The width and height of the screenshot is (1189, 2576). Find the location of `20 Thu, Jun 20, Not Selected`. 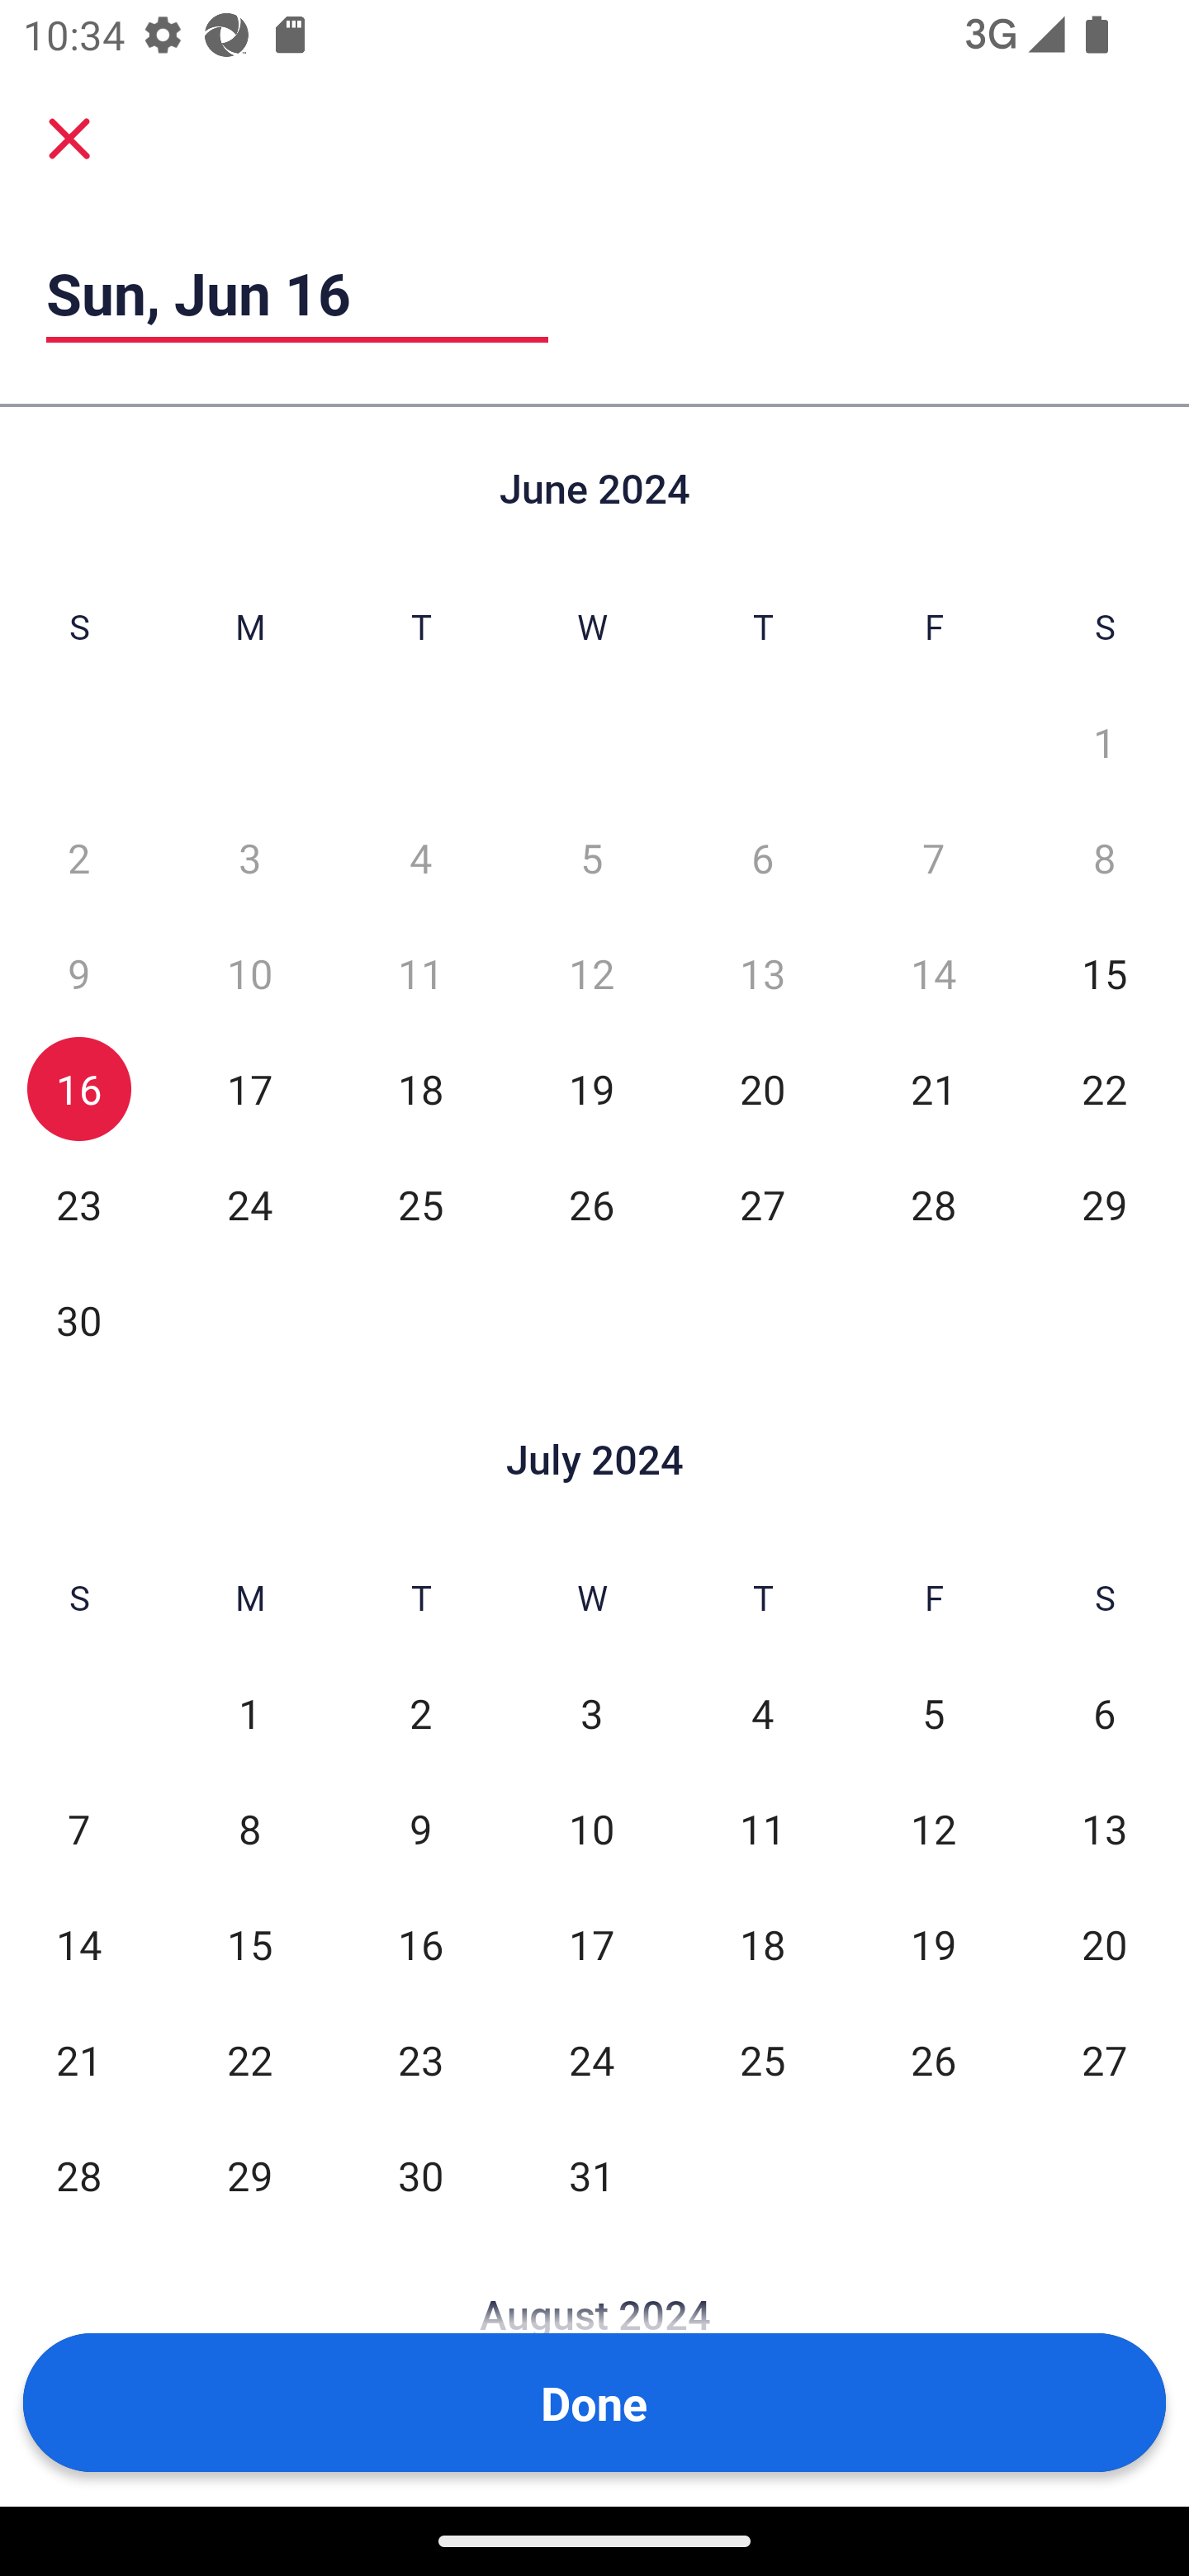

20 Thu, Jun 20, Not Selected is located at coordinates (762, 1088).